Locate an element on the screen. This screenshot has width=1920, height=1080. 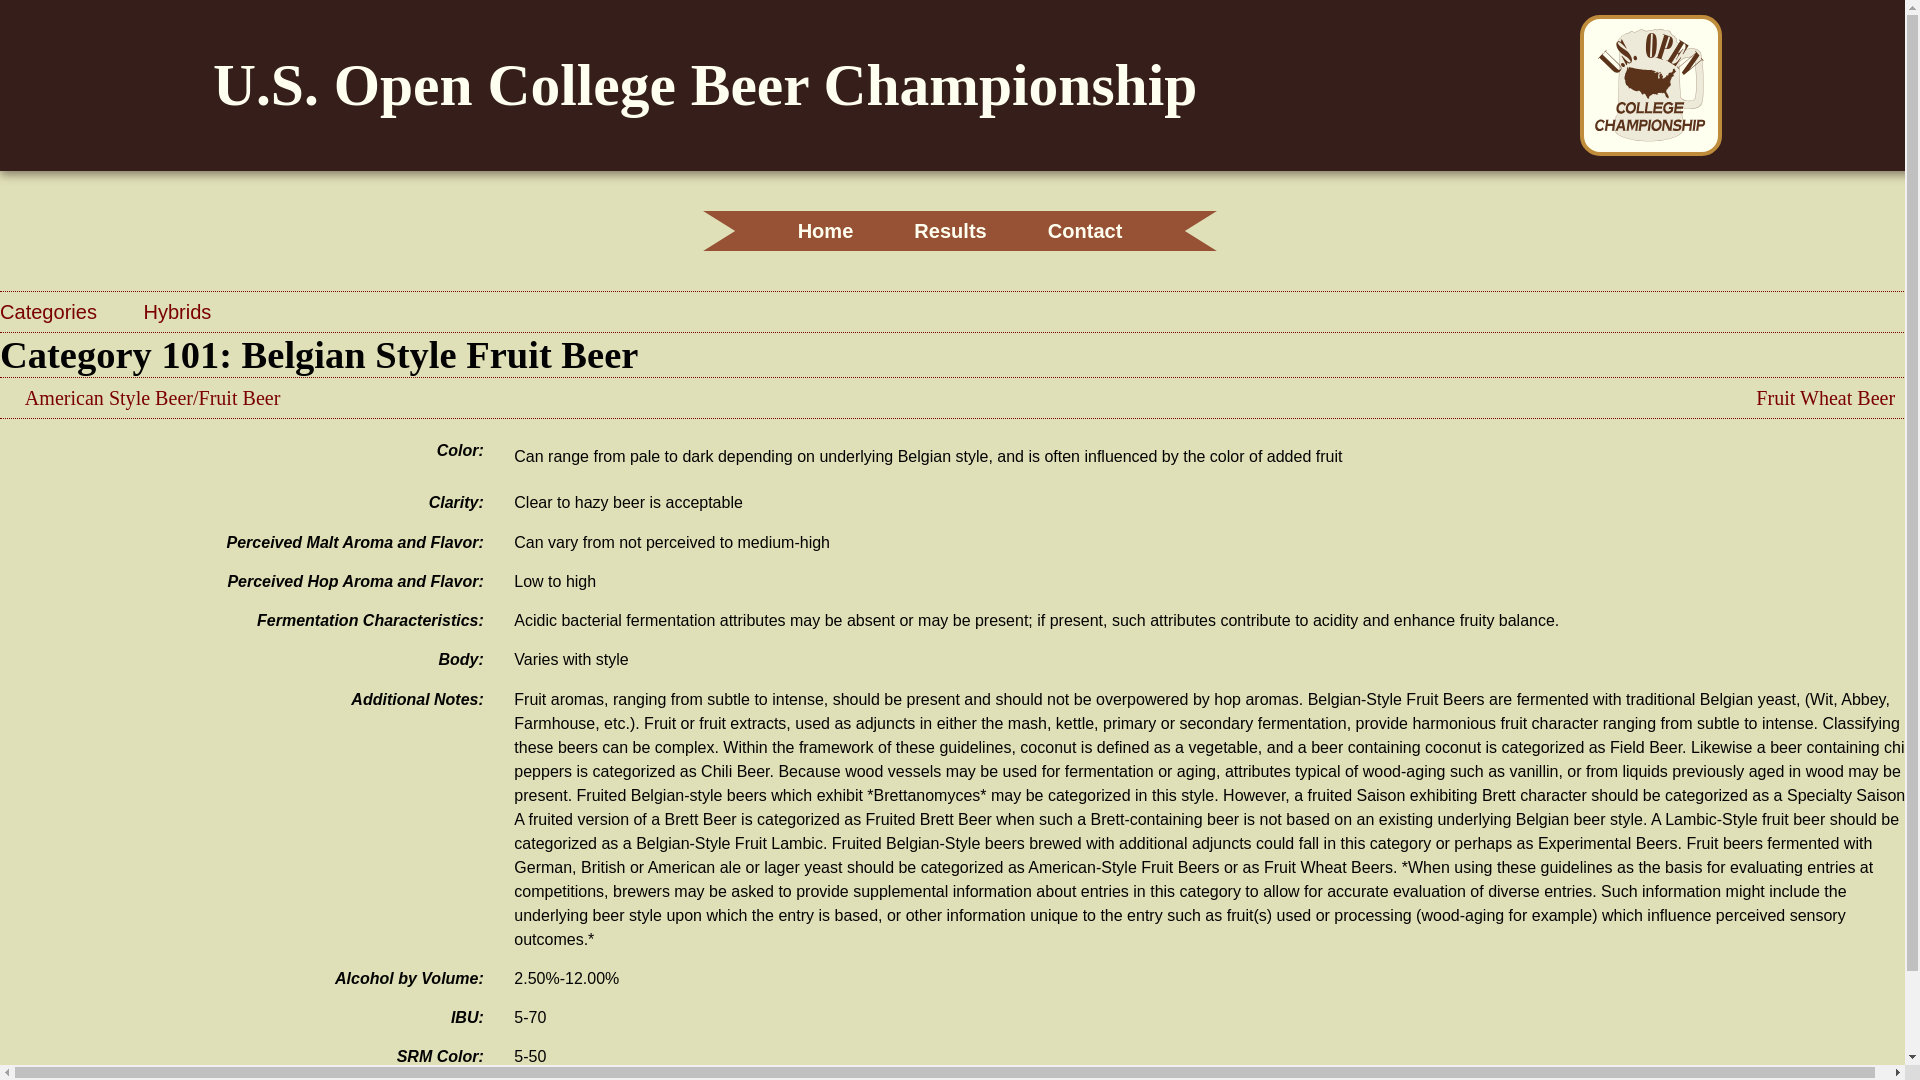
Fruit Wheat Beer is located at coordinates (1826, 398).